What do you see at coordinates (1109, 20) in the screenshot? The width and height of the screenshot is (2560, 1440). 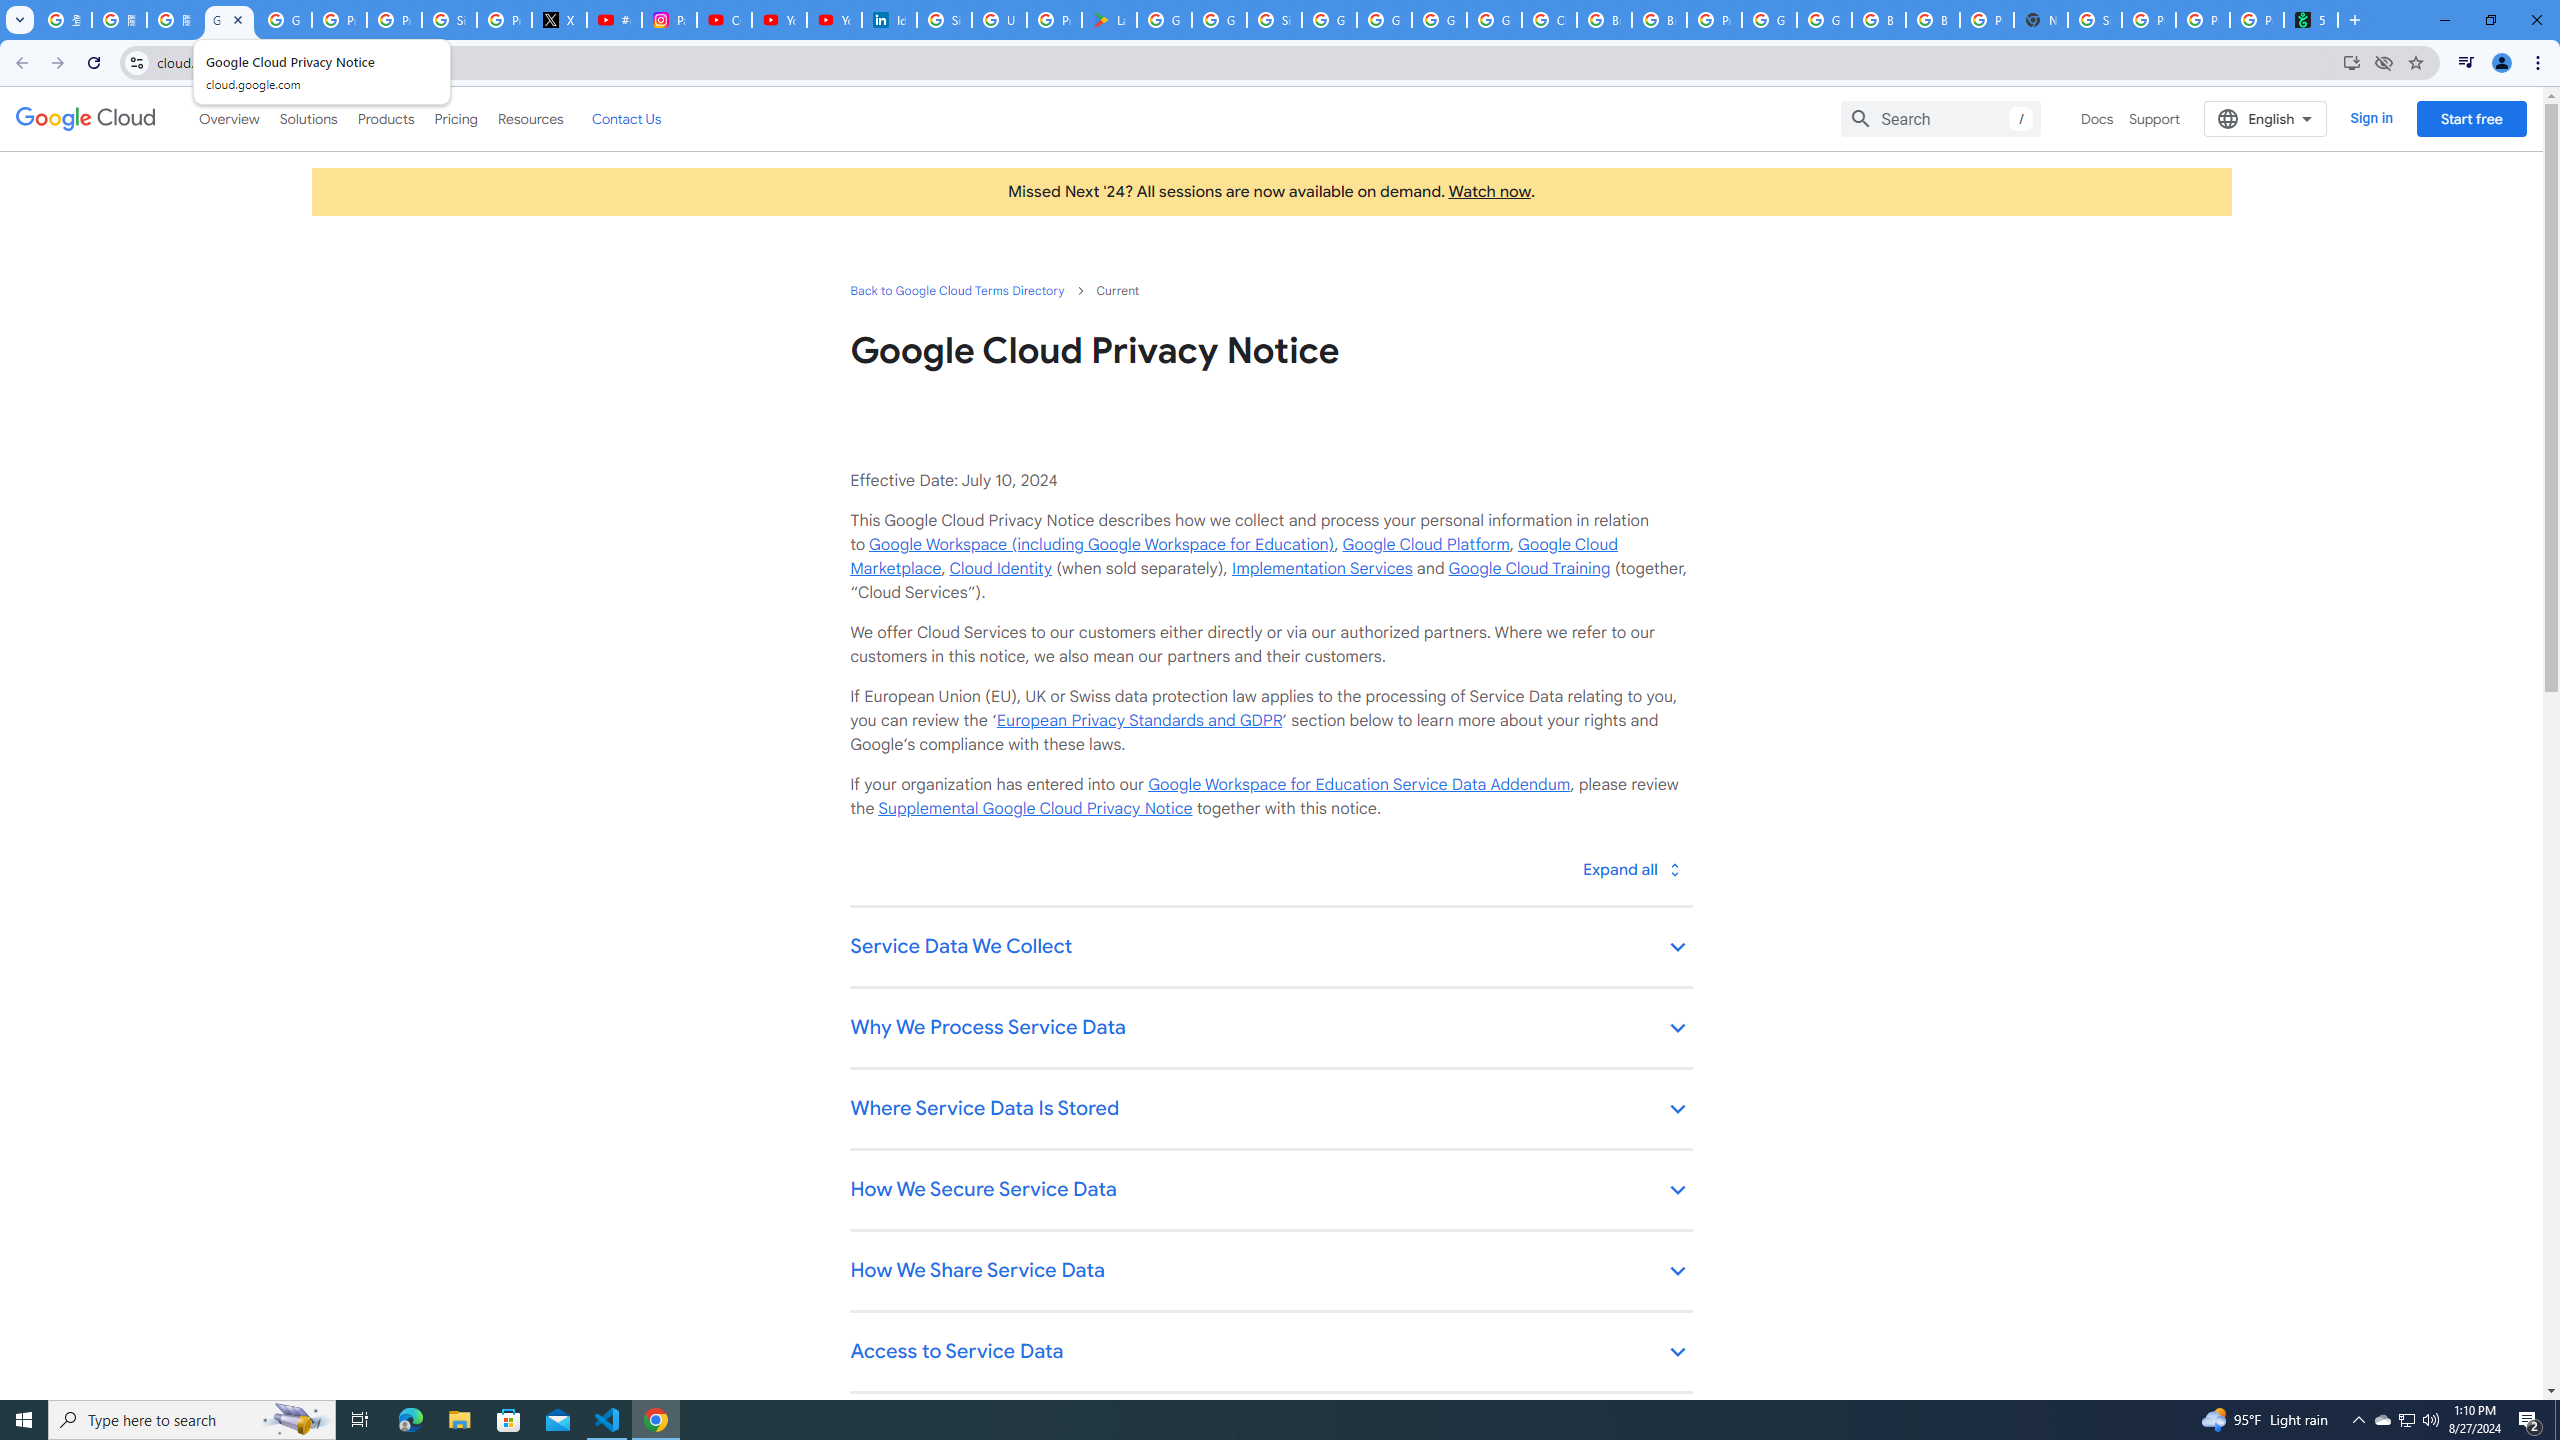 I see `Last Shelter: Survival - Apps on Google Play` at bounding box center [1109, 20].